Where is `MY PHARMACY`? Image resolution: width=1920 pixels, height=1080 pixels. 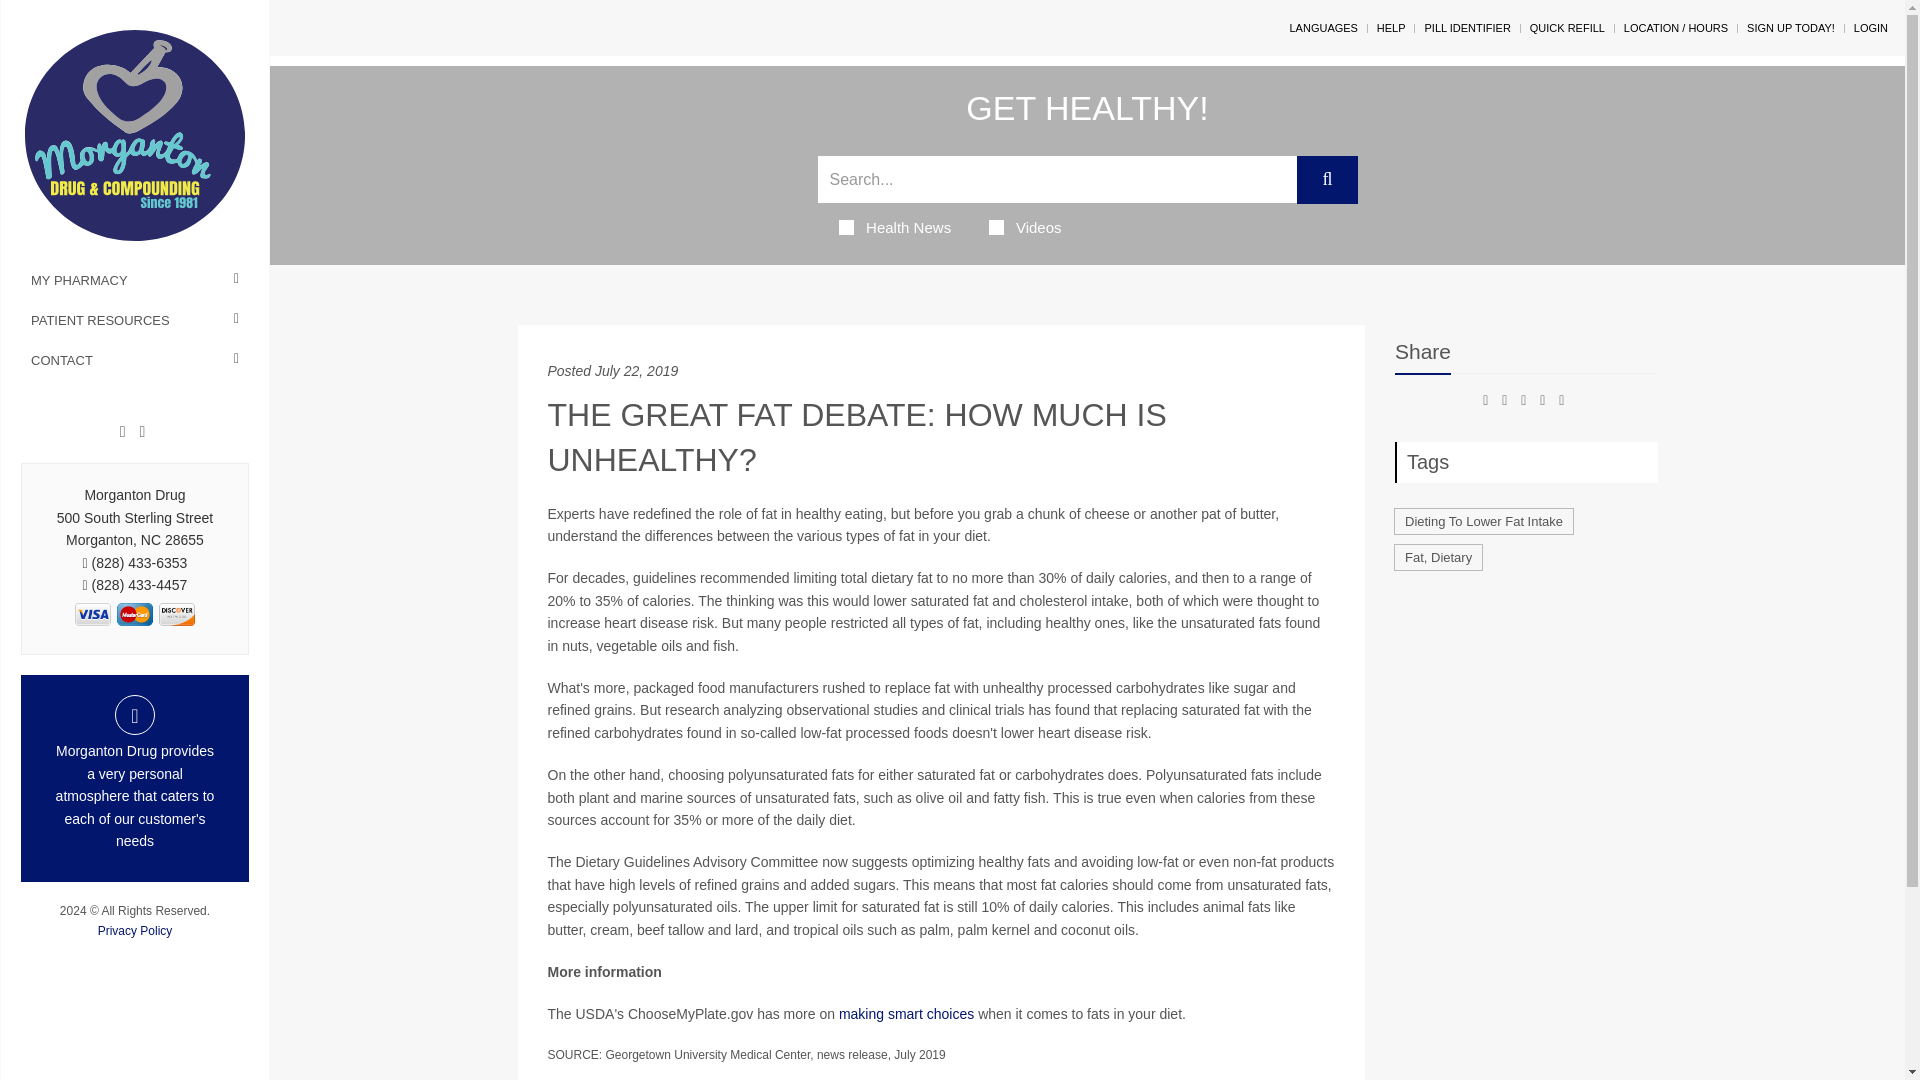
MY PHARMACY is located at coordinates (135, 281).